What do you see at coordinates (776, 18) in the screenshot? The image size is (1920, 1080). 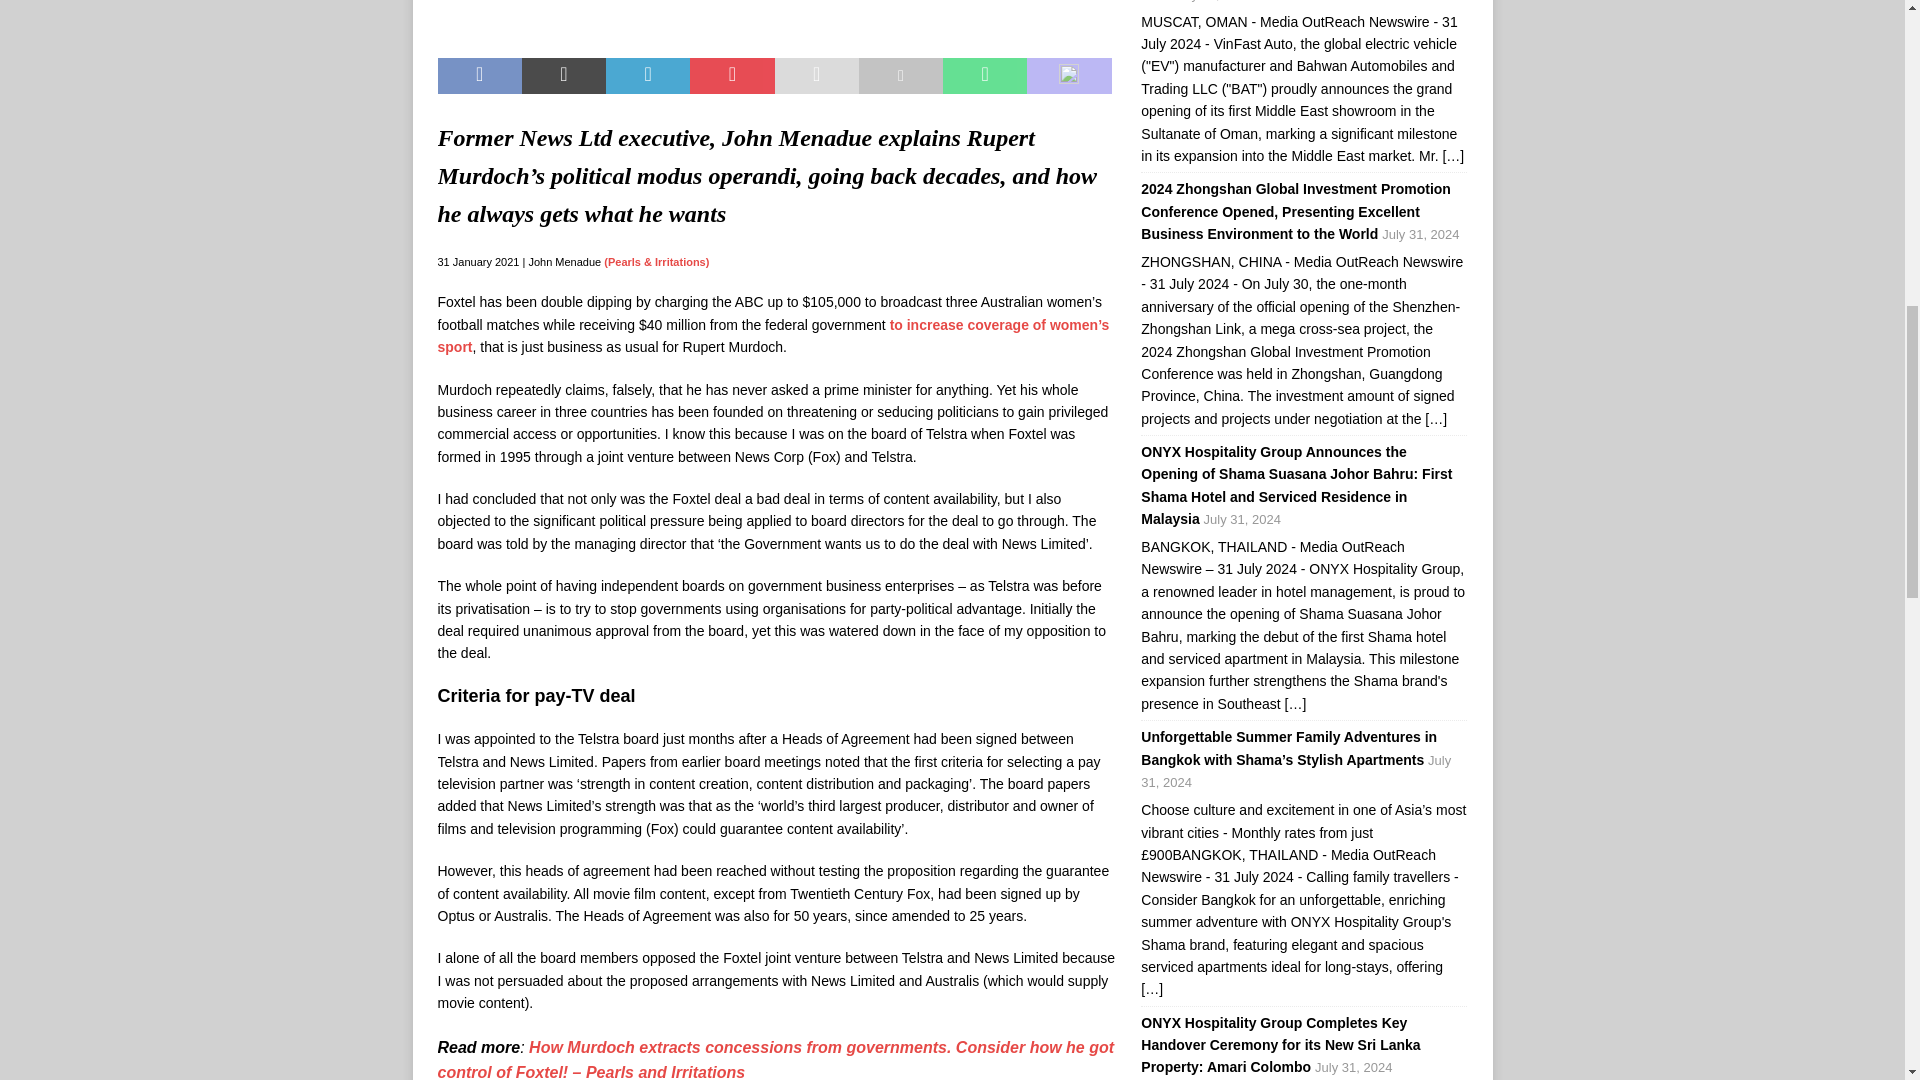 I see `APAC-News-Rupert-Murdoch-Blair-Morrison-Trump` at bounding box center [776, 18].